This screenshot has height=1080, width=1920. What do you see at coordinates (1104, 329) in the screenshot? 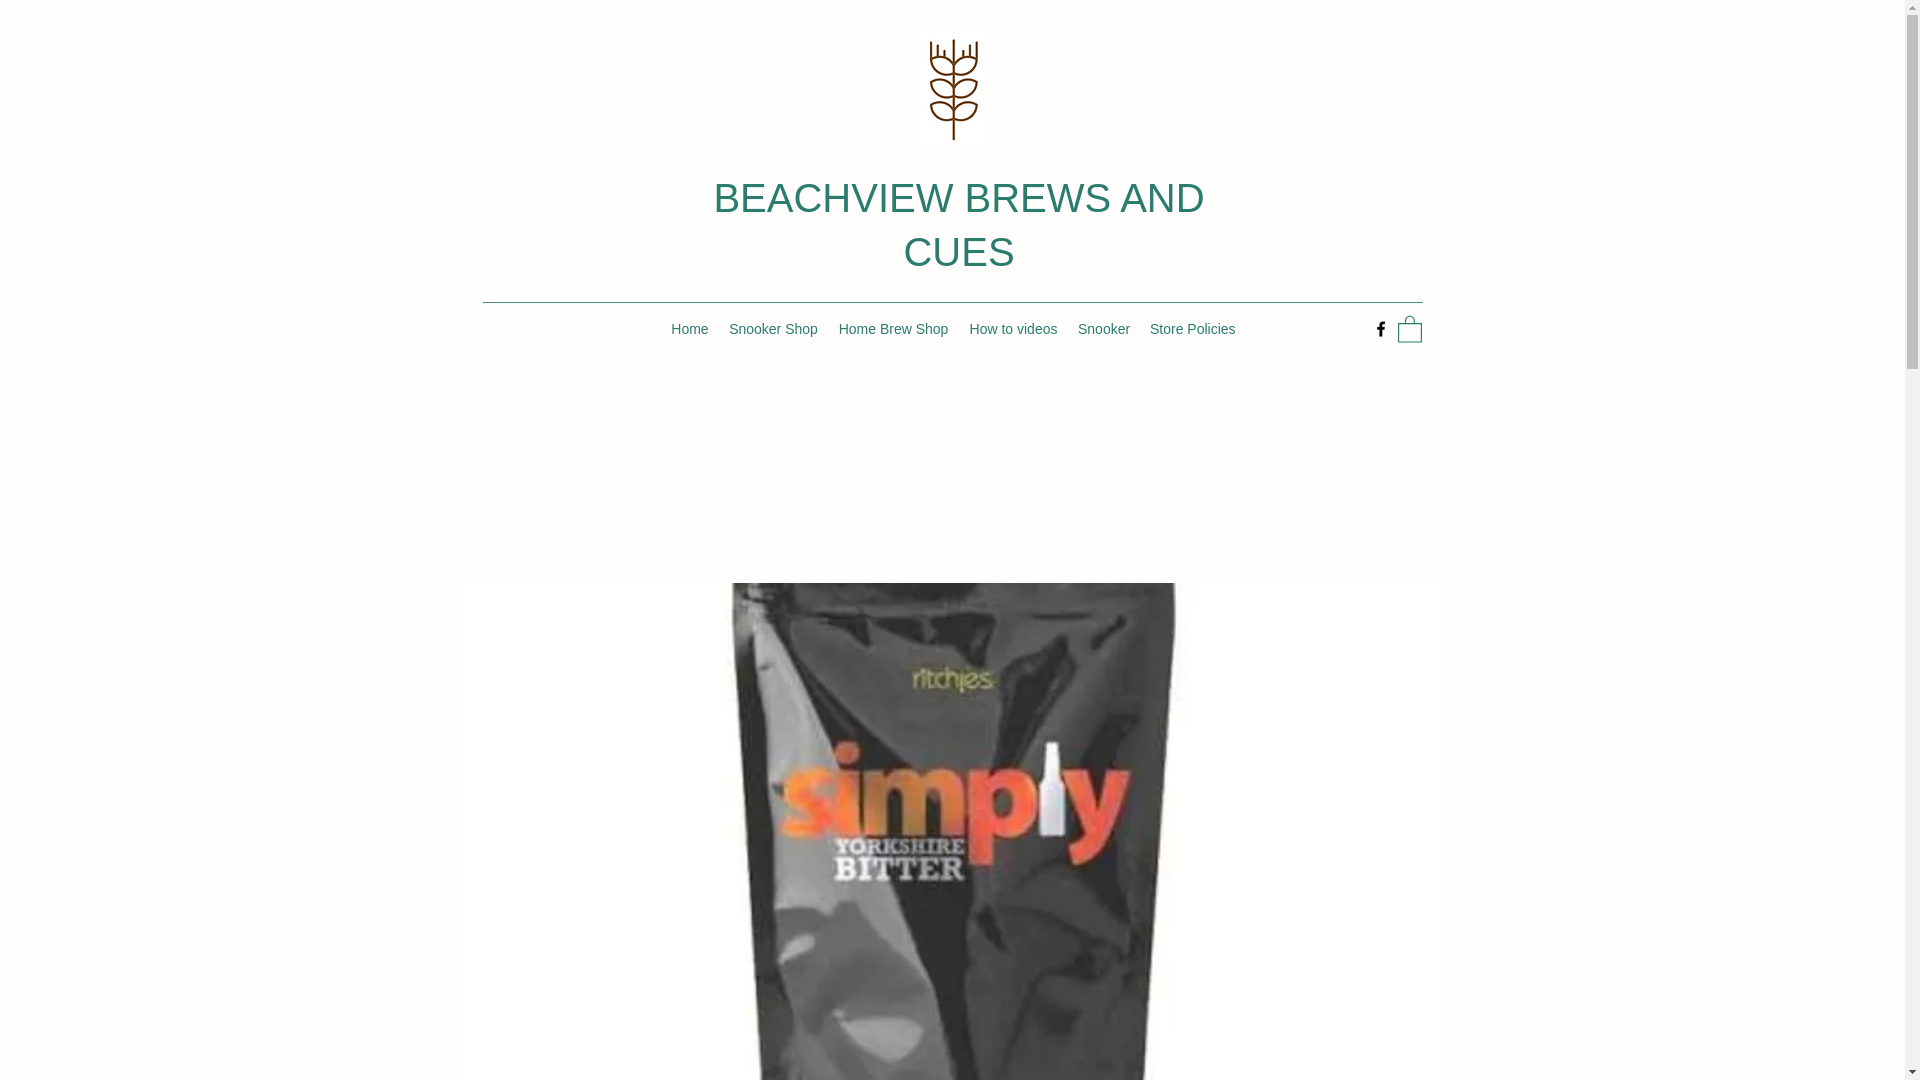
I see `Snooker` at bounding box center [1104, 329].